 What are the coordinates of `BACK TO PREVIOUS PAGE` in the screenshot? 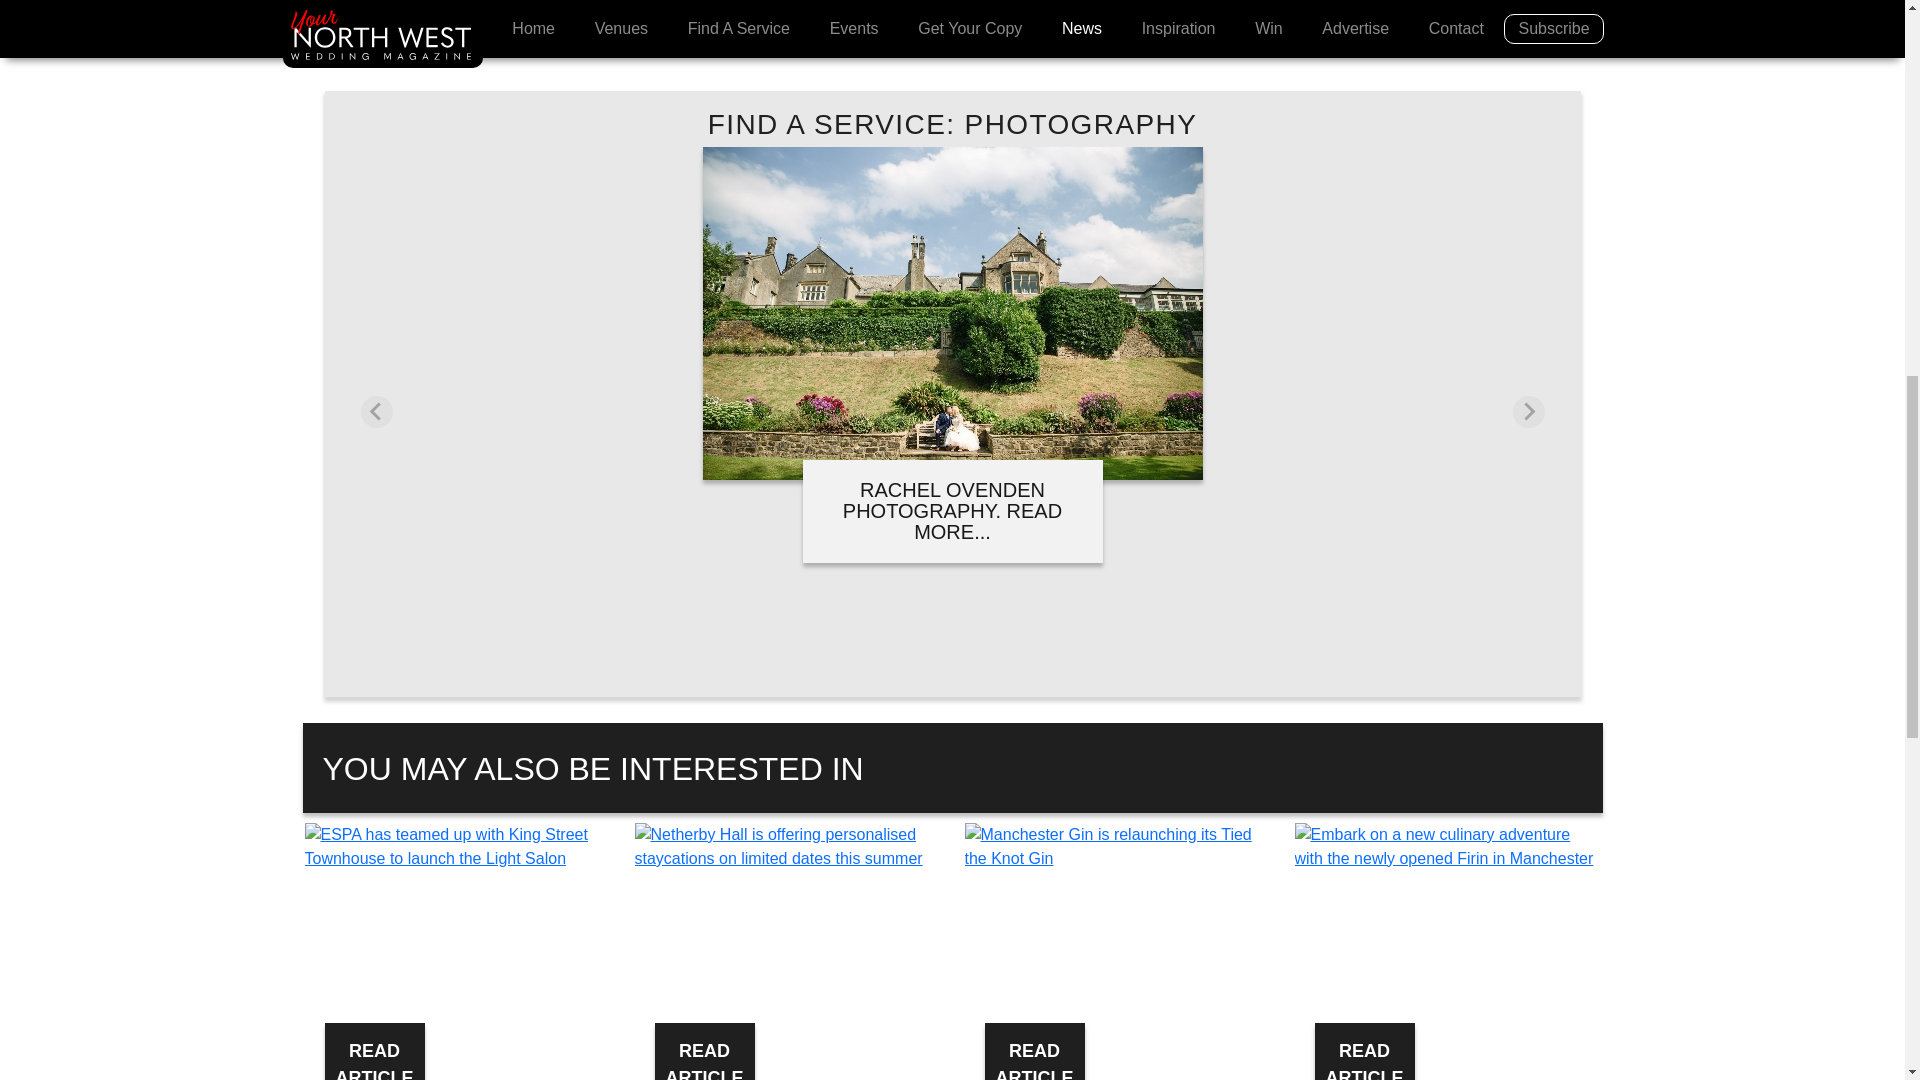 It's located at (432, 3).